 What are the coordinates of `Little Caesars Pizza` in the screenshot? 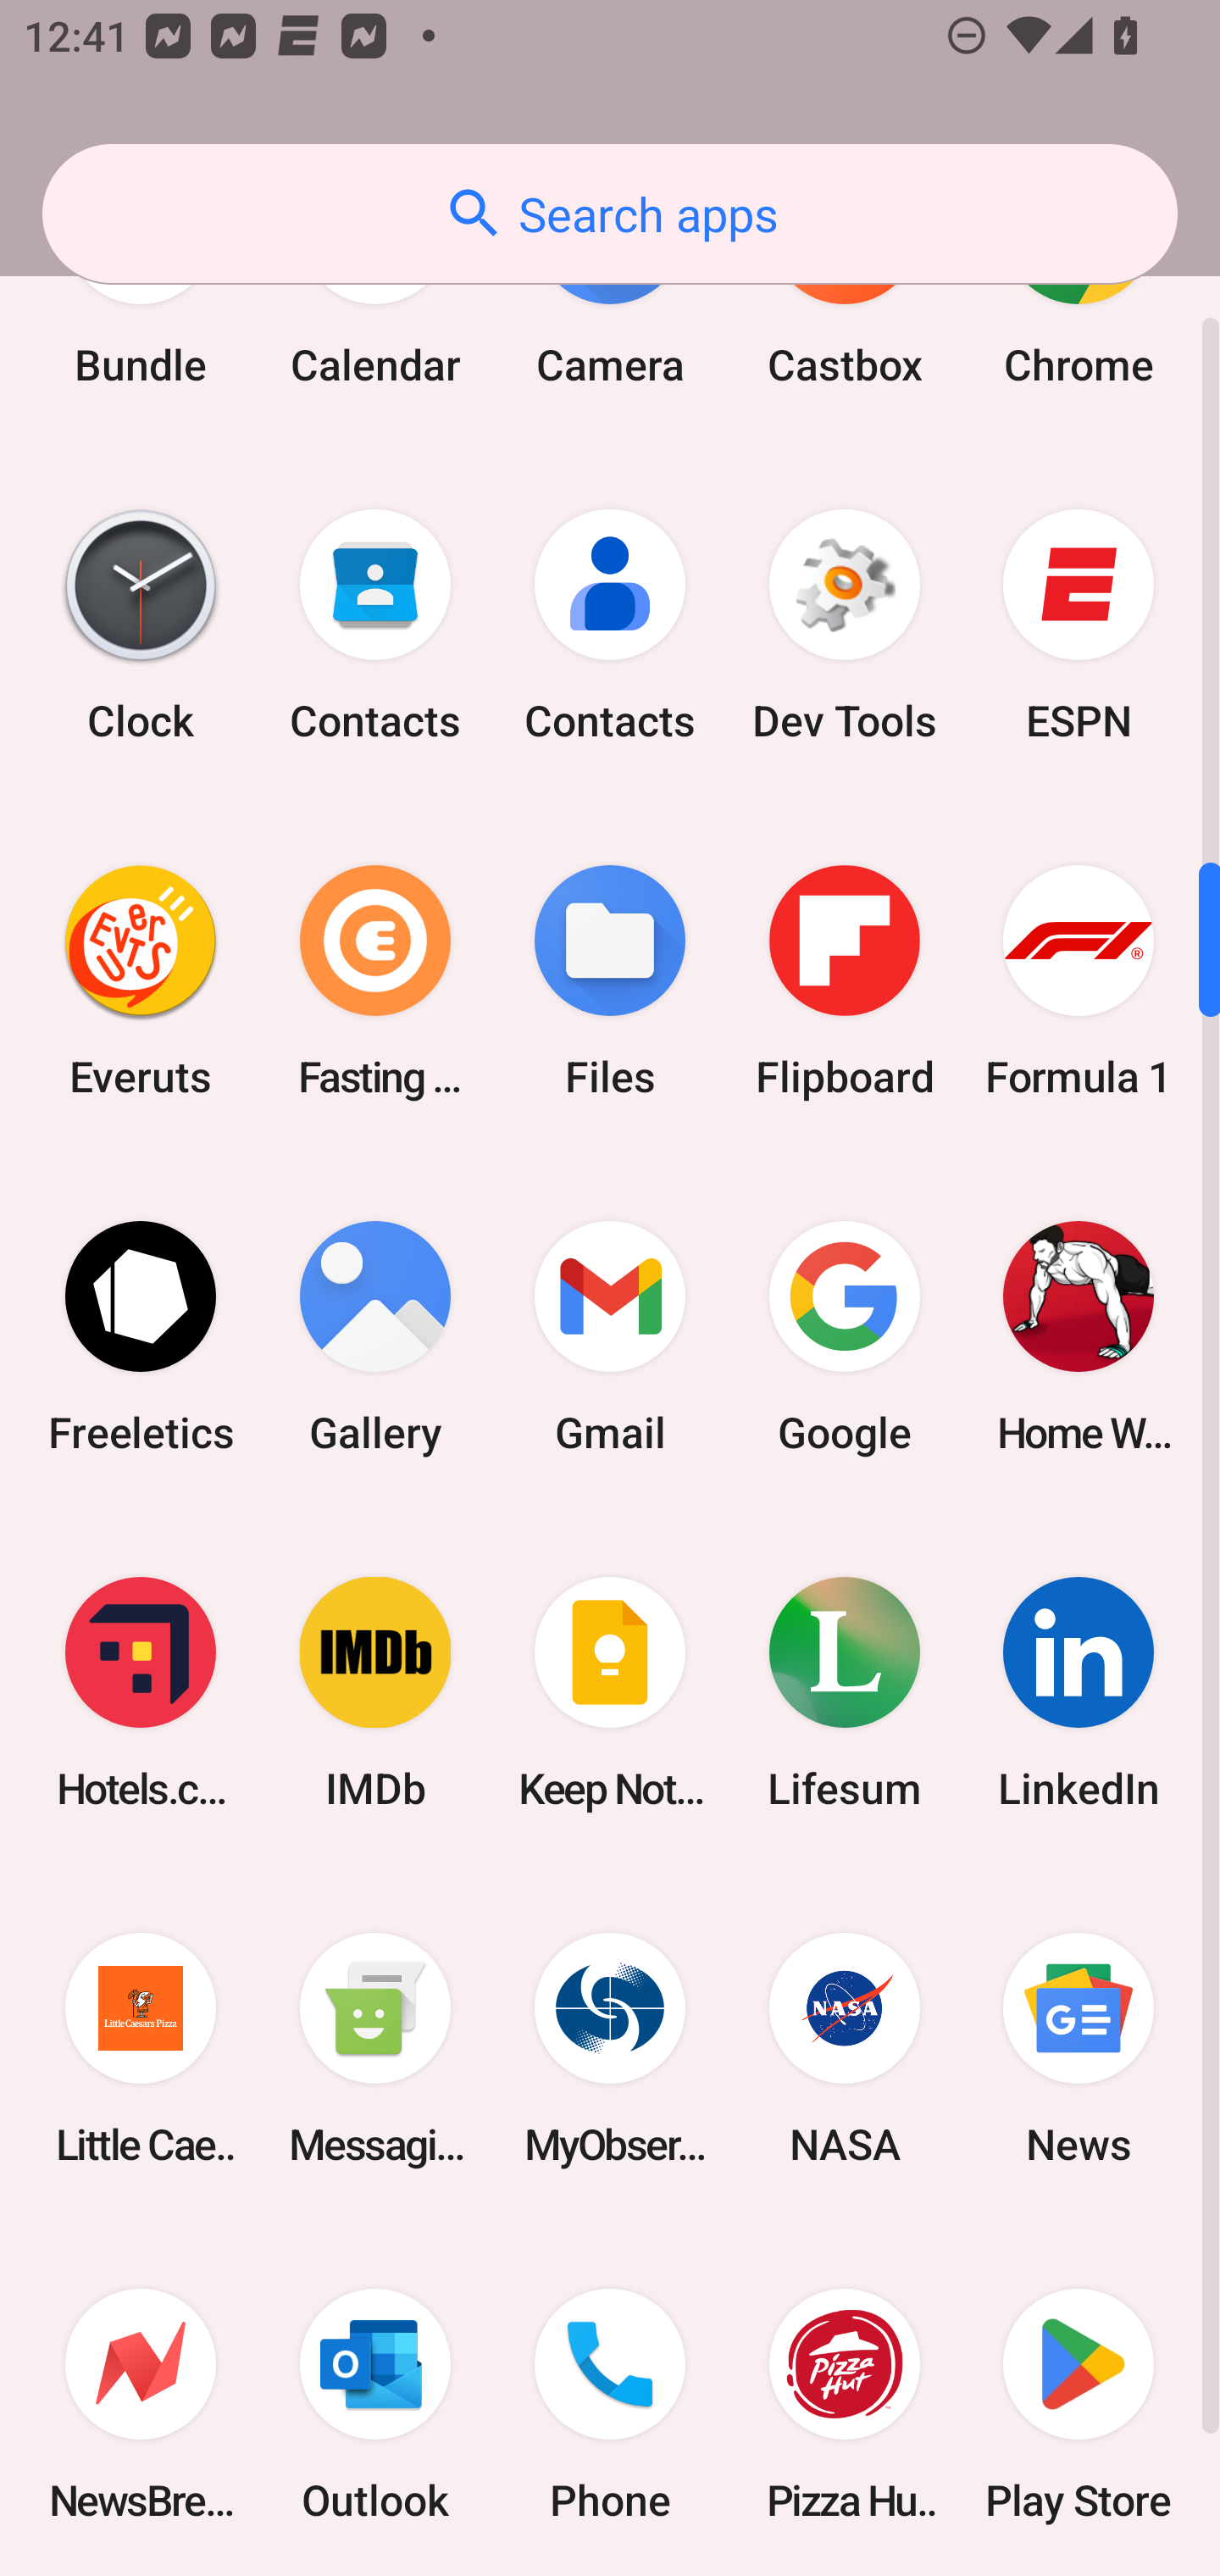 It's located at (141, 2047).